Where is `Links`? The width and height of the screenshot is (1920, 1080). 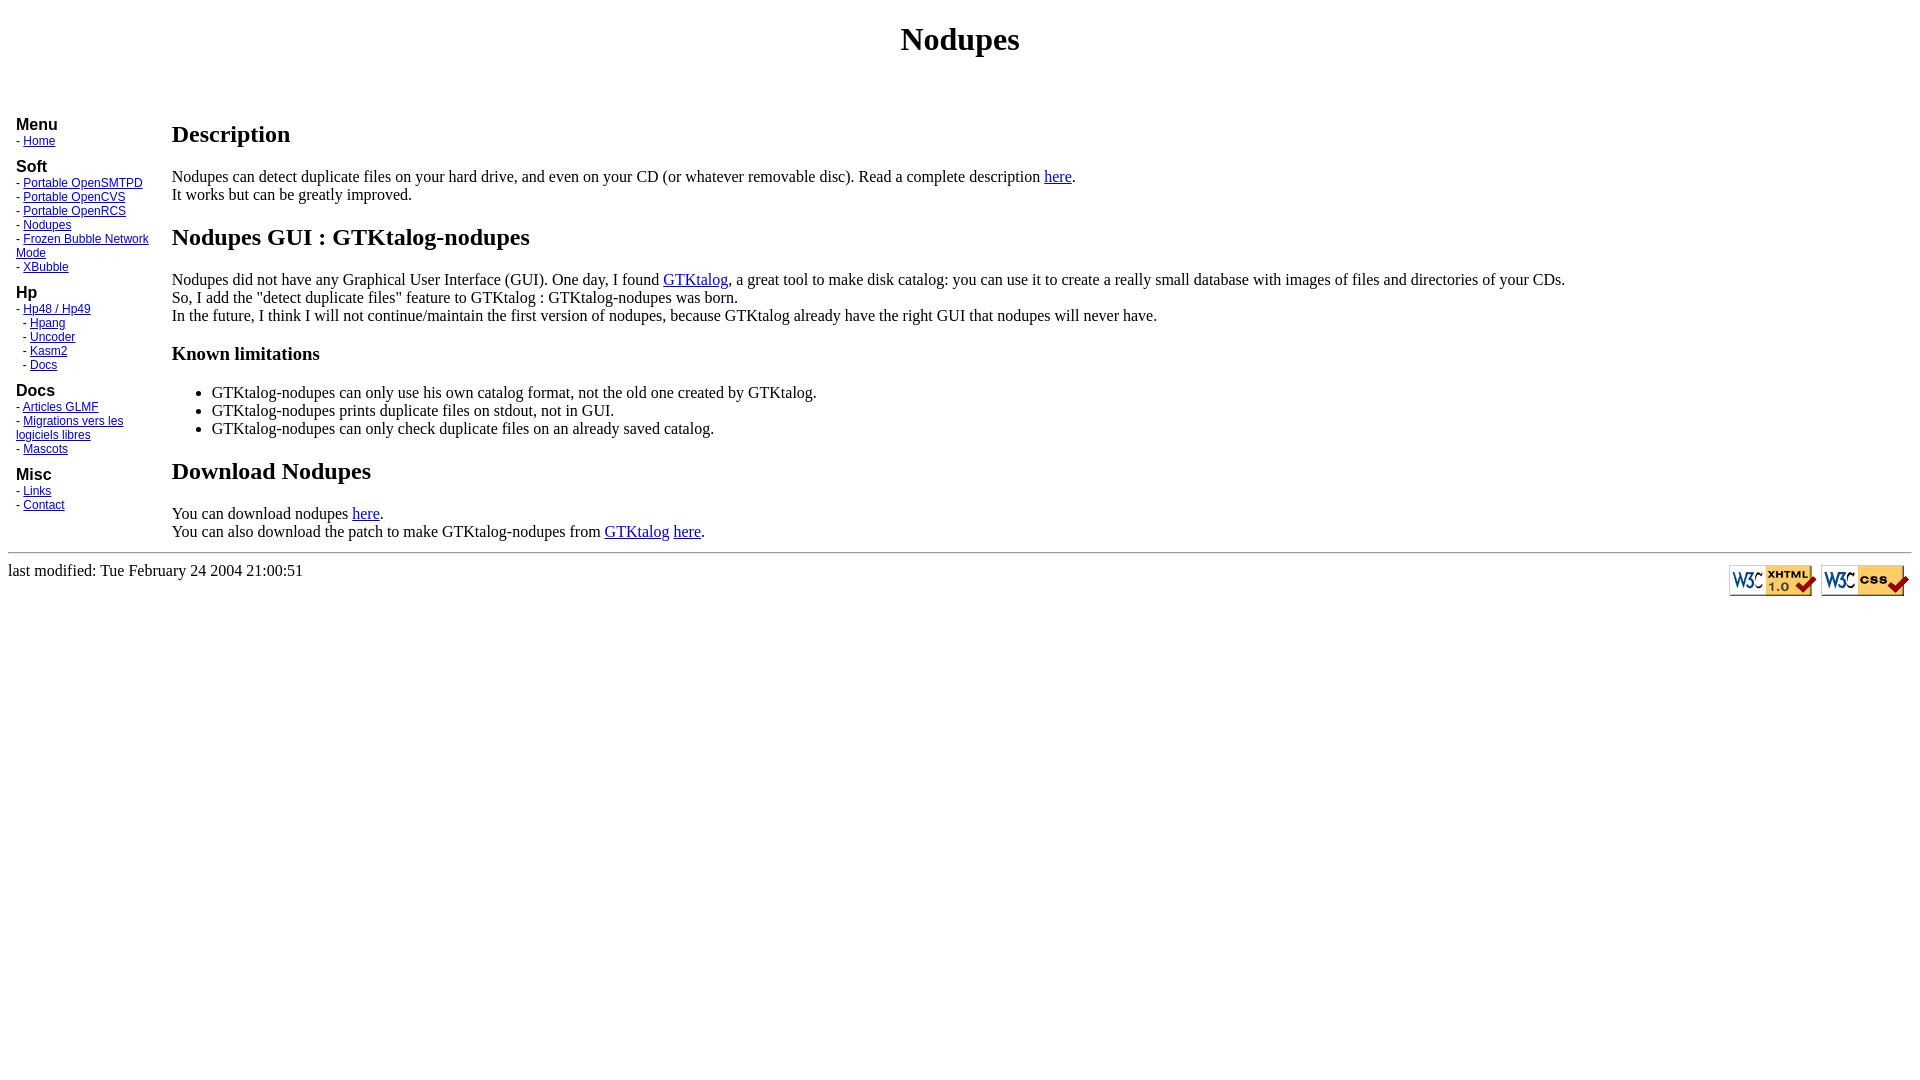
Links is located at coordinates (37, 491).